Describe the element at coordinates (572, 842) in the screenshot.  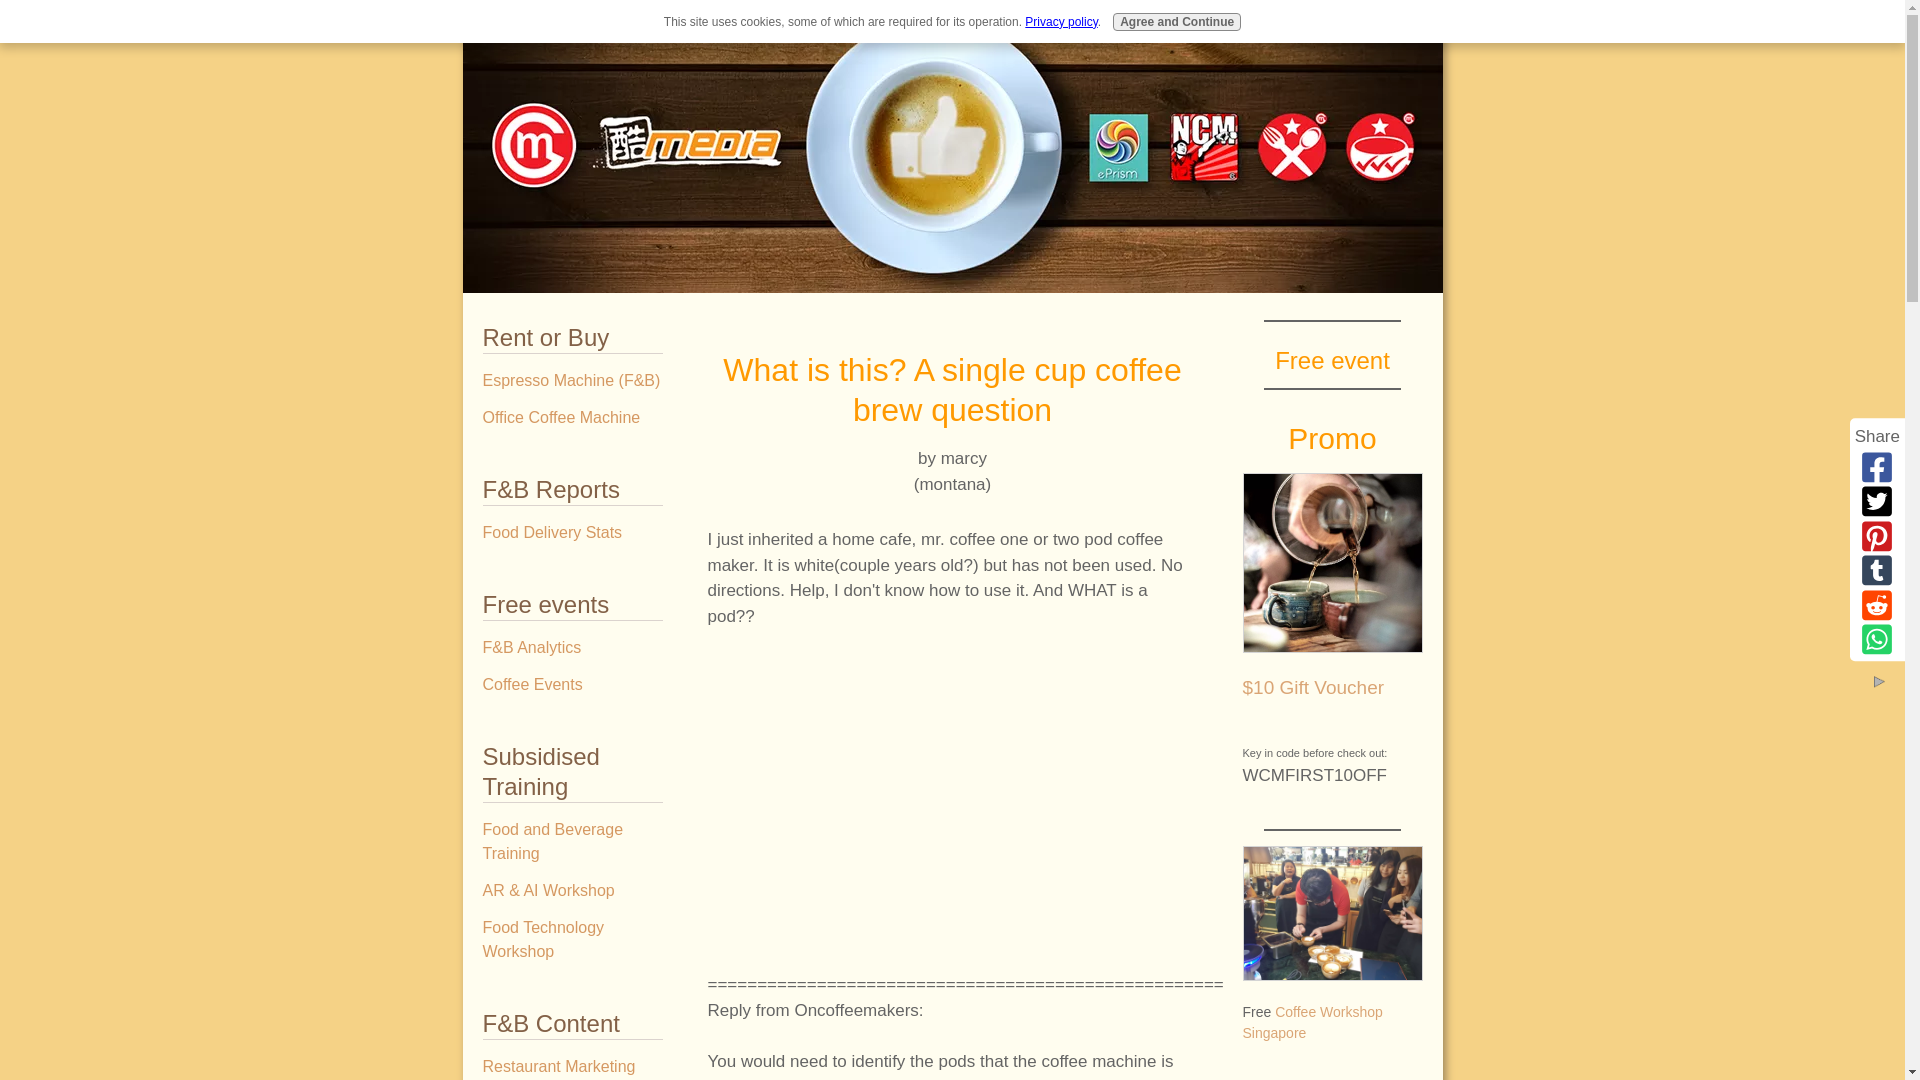
I see `Food and Beverage Training` at that location.